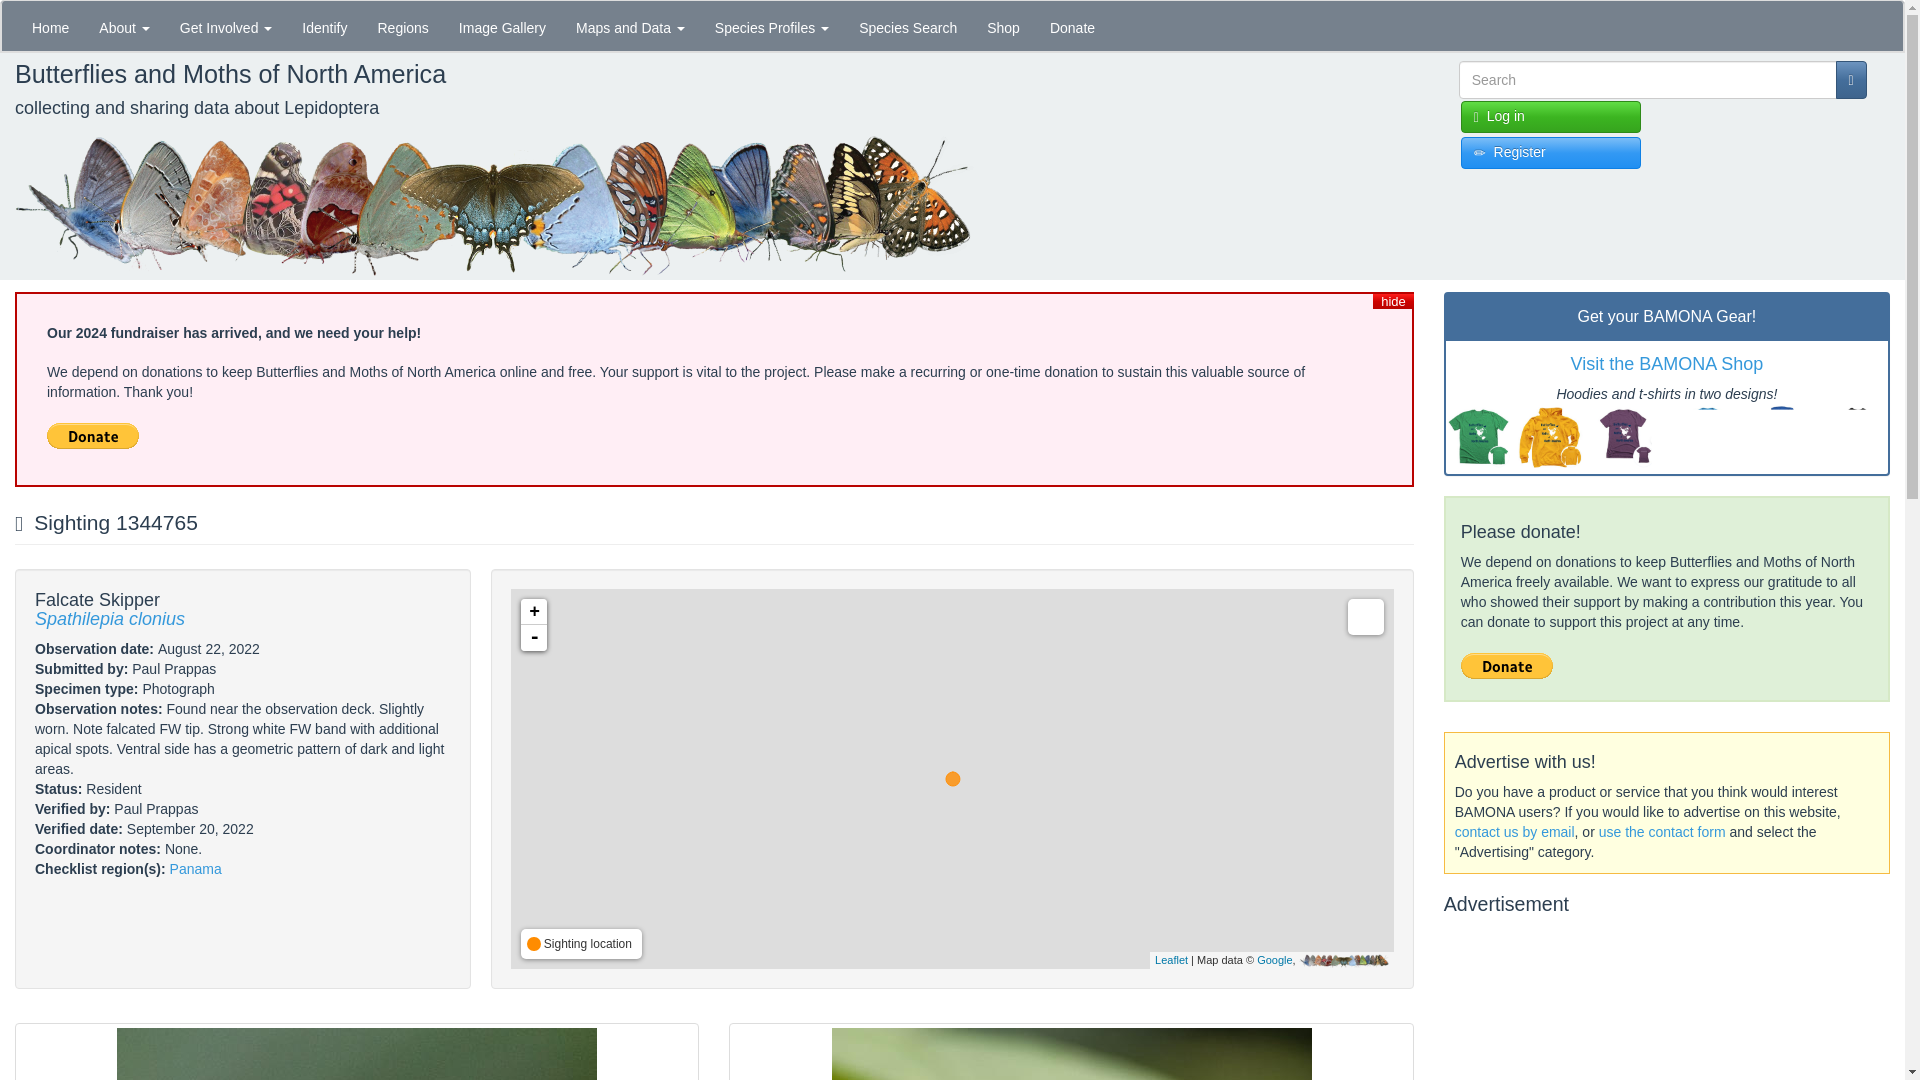  What do you see at coordinates (772, 26) in the screenshot?
I see `Species Profiles` at bounding box center [772, 26].